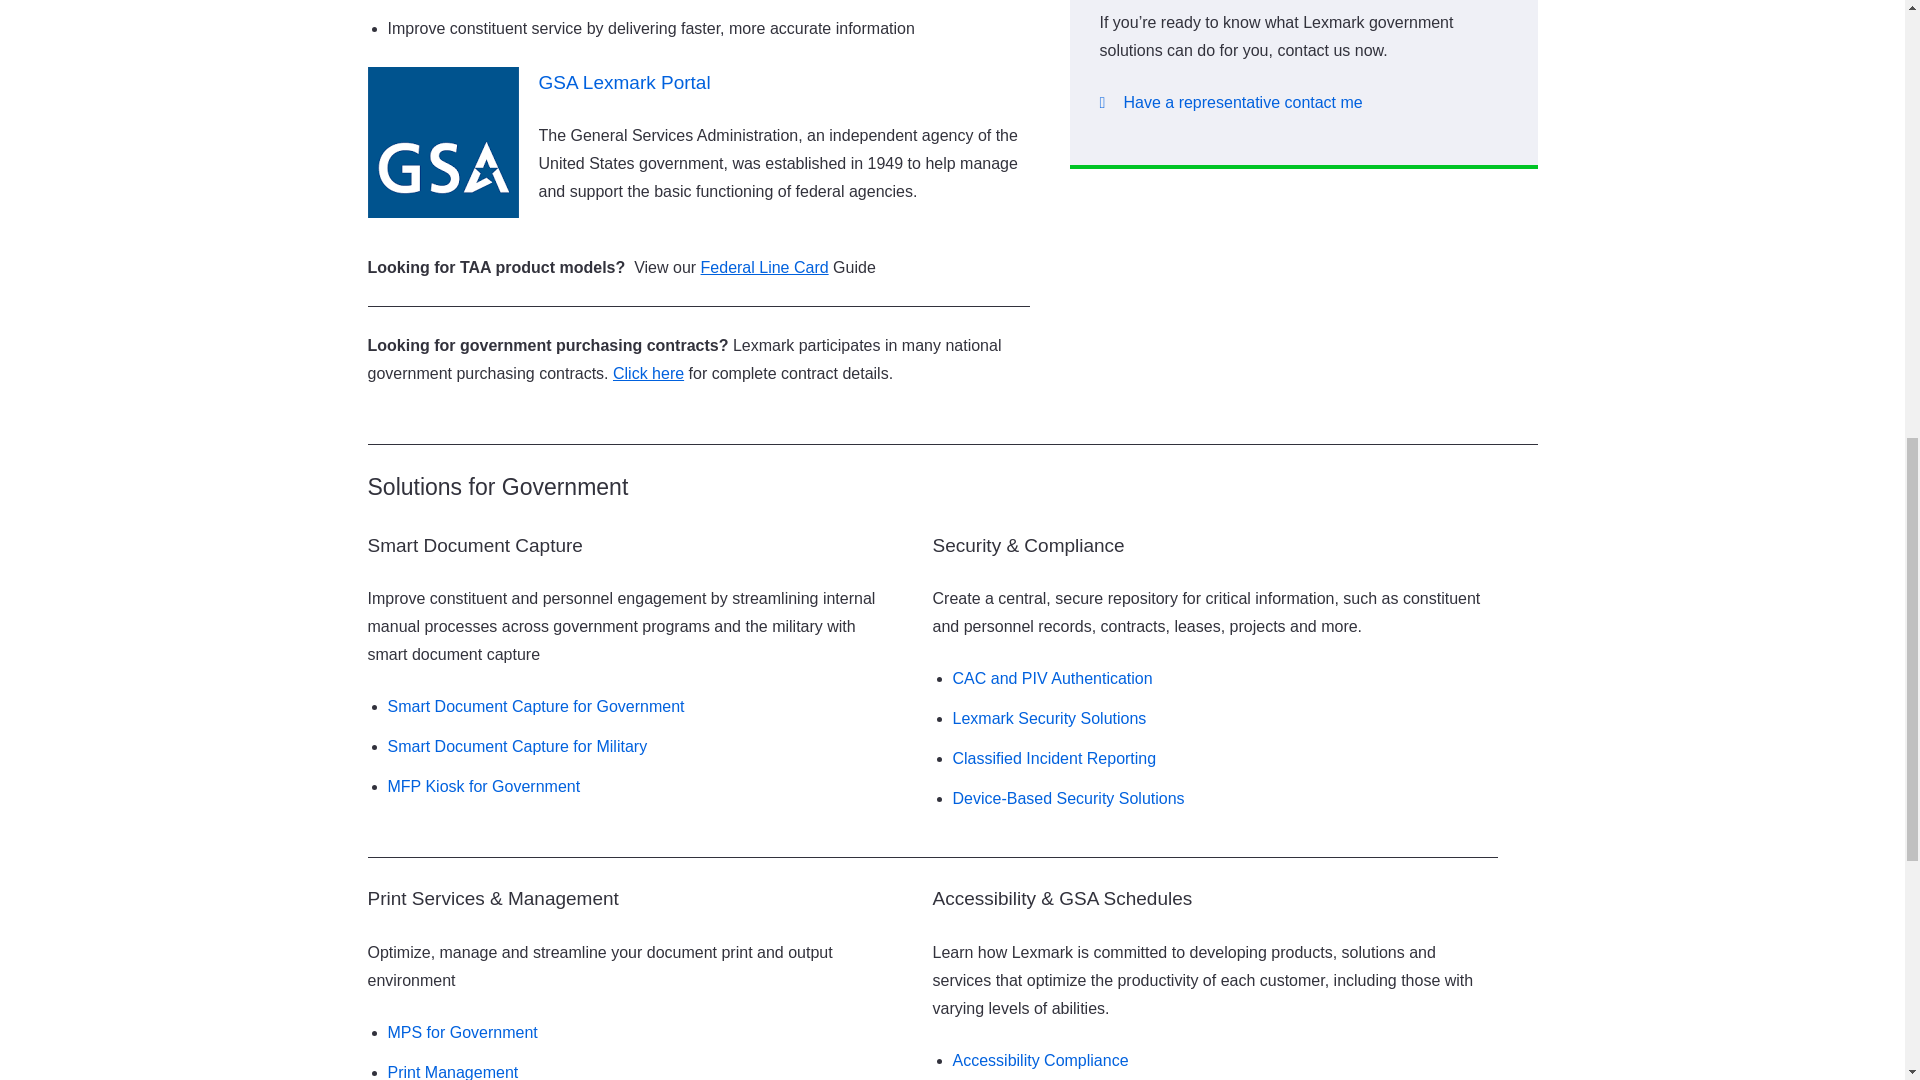 The width and height of the screenshot is (1920, 1080). What do you see at coordinates (764, 268) in the screenshot?
I see `Federal Line Card` at bounding box center [764, 268].